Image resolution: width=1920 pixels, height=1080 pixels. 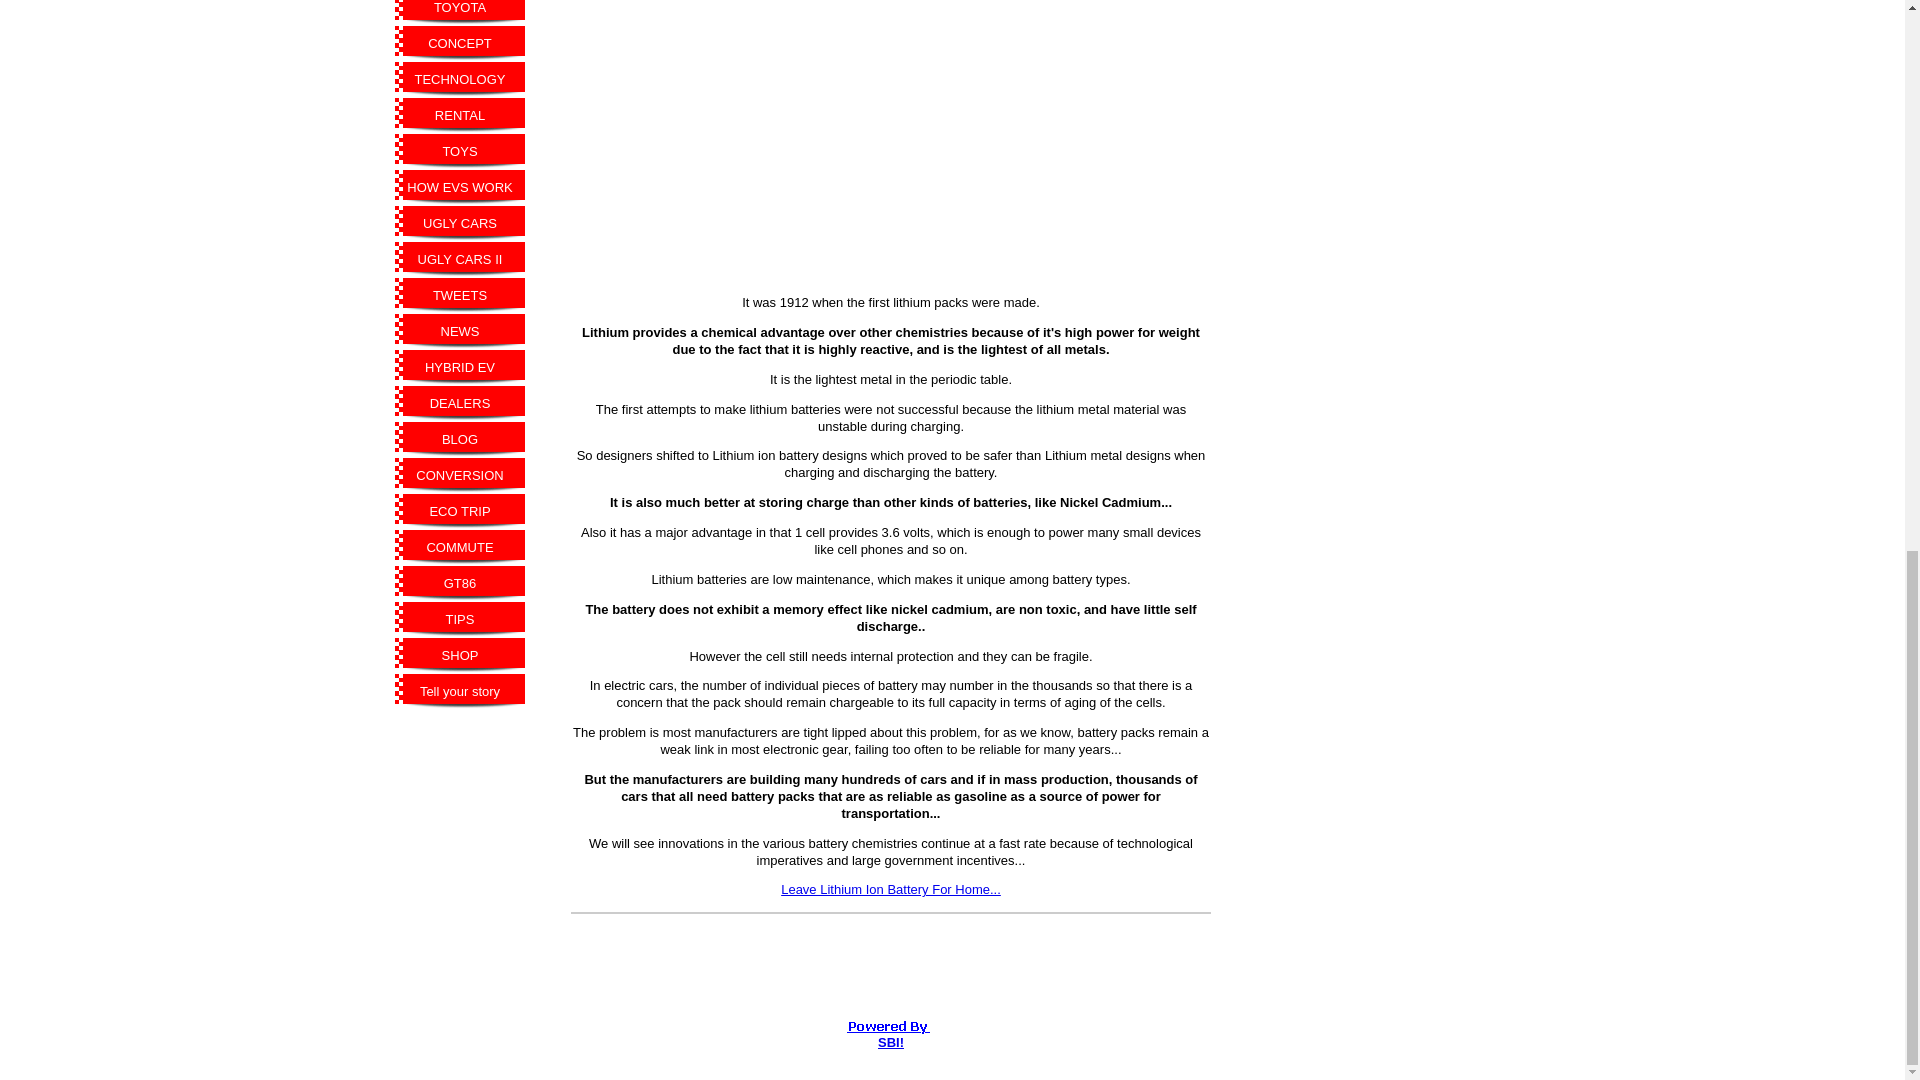 I want to click on CONVERSION, so click(x=460, y=475).